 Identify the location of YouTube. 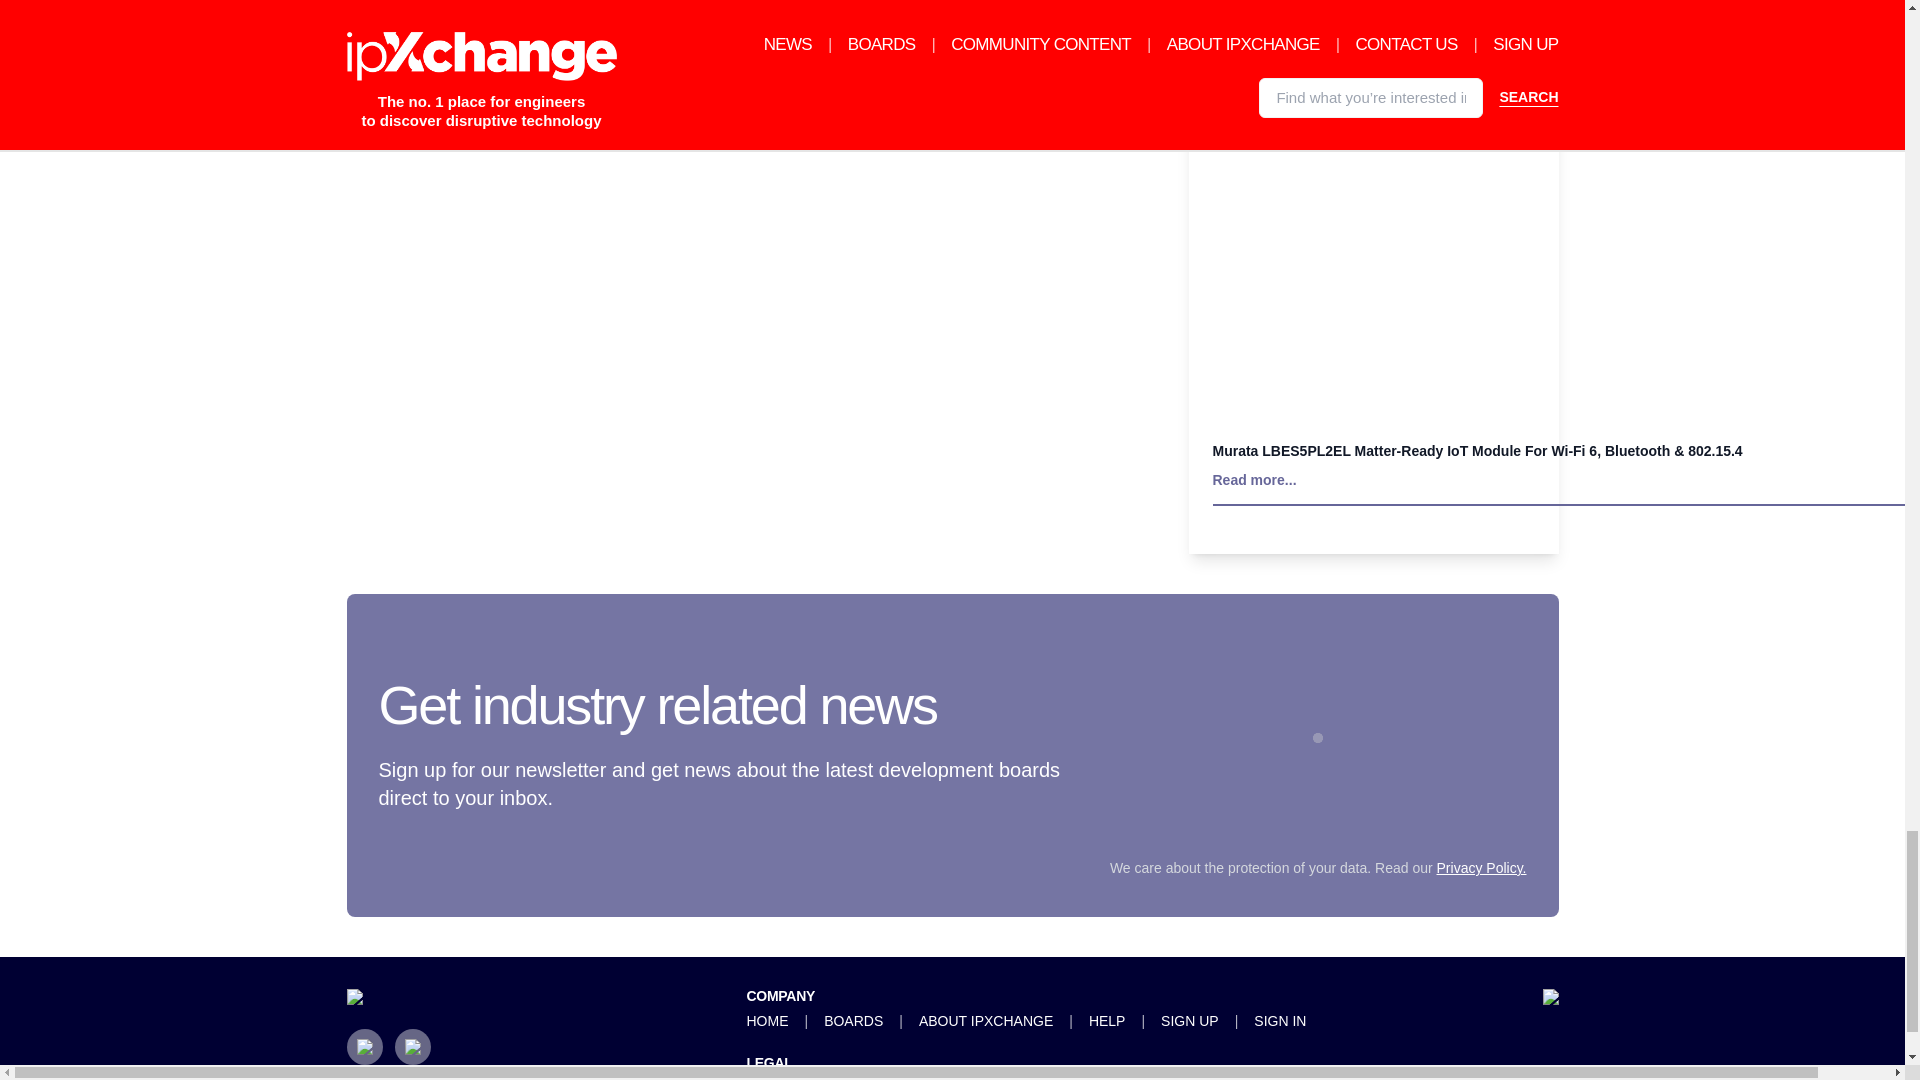
(412, 1046).